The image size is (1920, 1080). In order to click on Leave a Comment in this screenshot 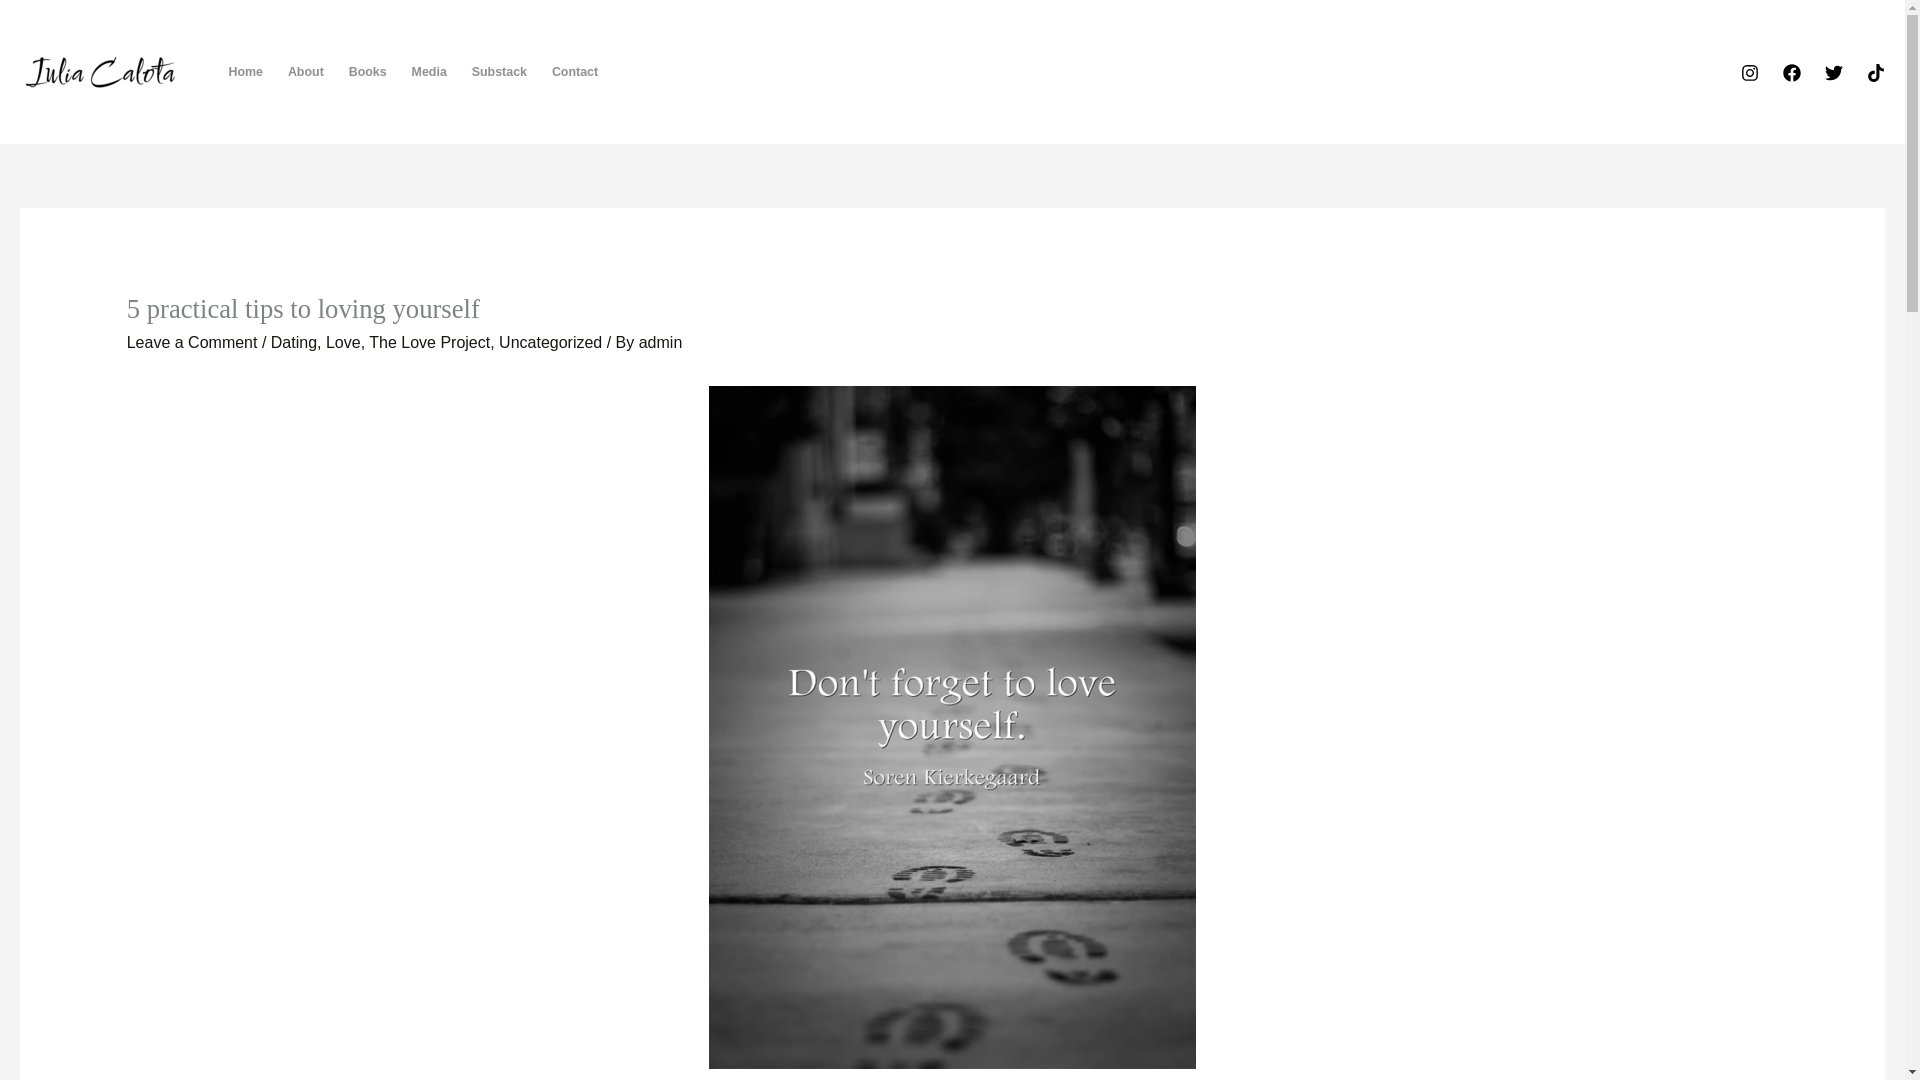, I will do `click(192, 342)`.